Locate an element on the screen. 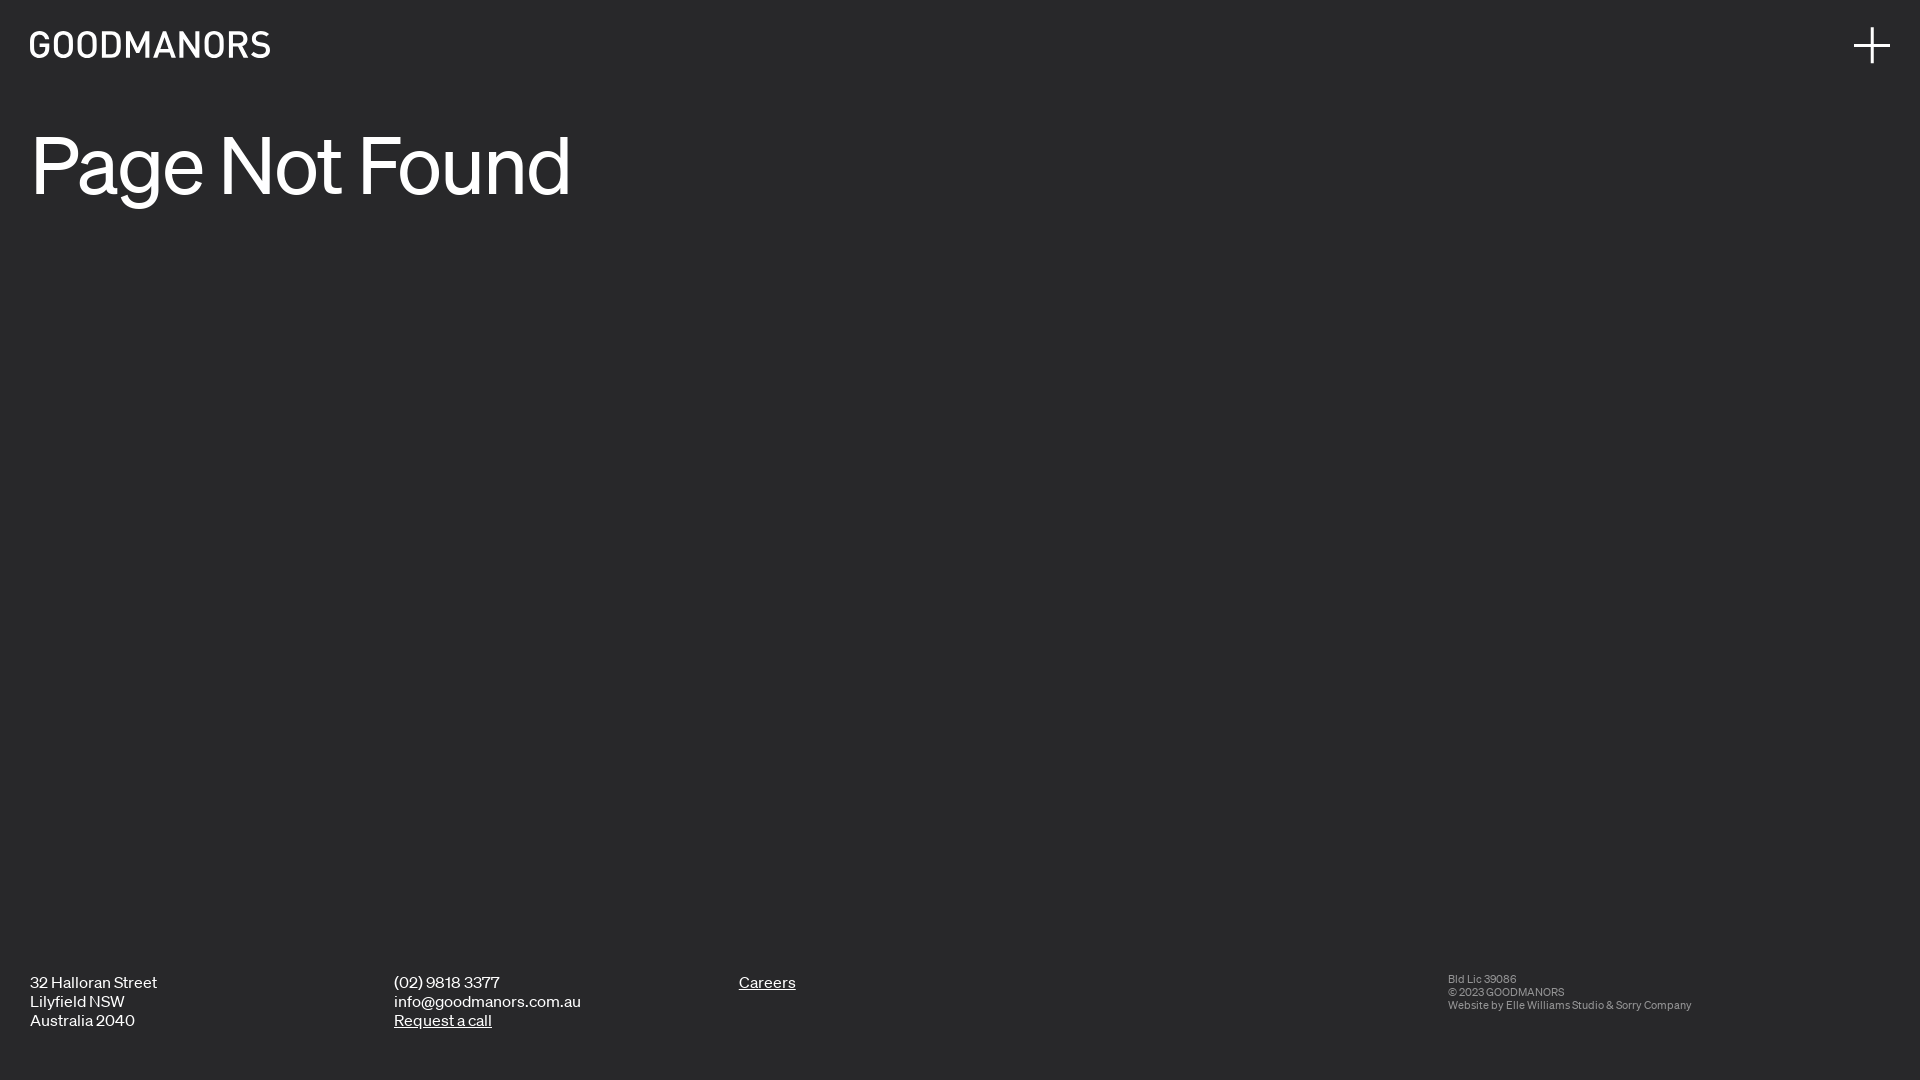 The image size is (1920, 1080). (02) 9818 3377 is located at coordinates (447, 982).